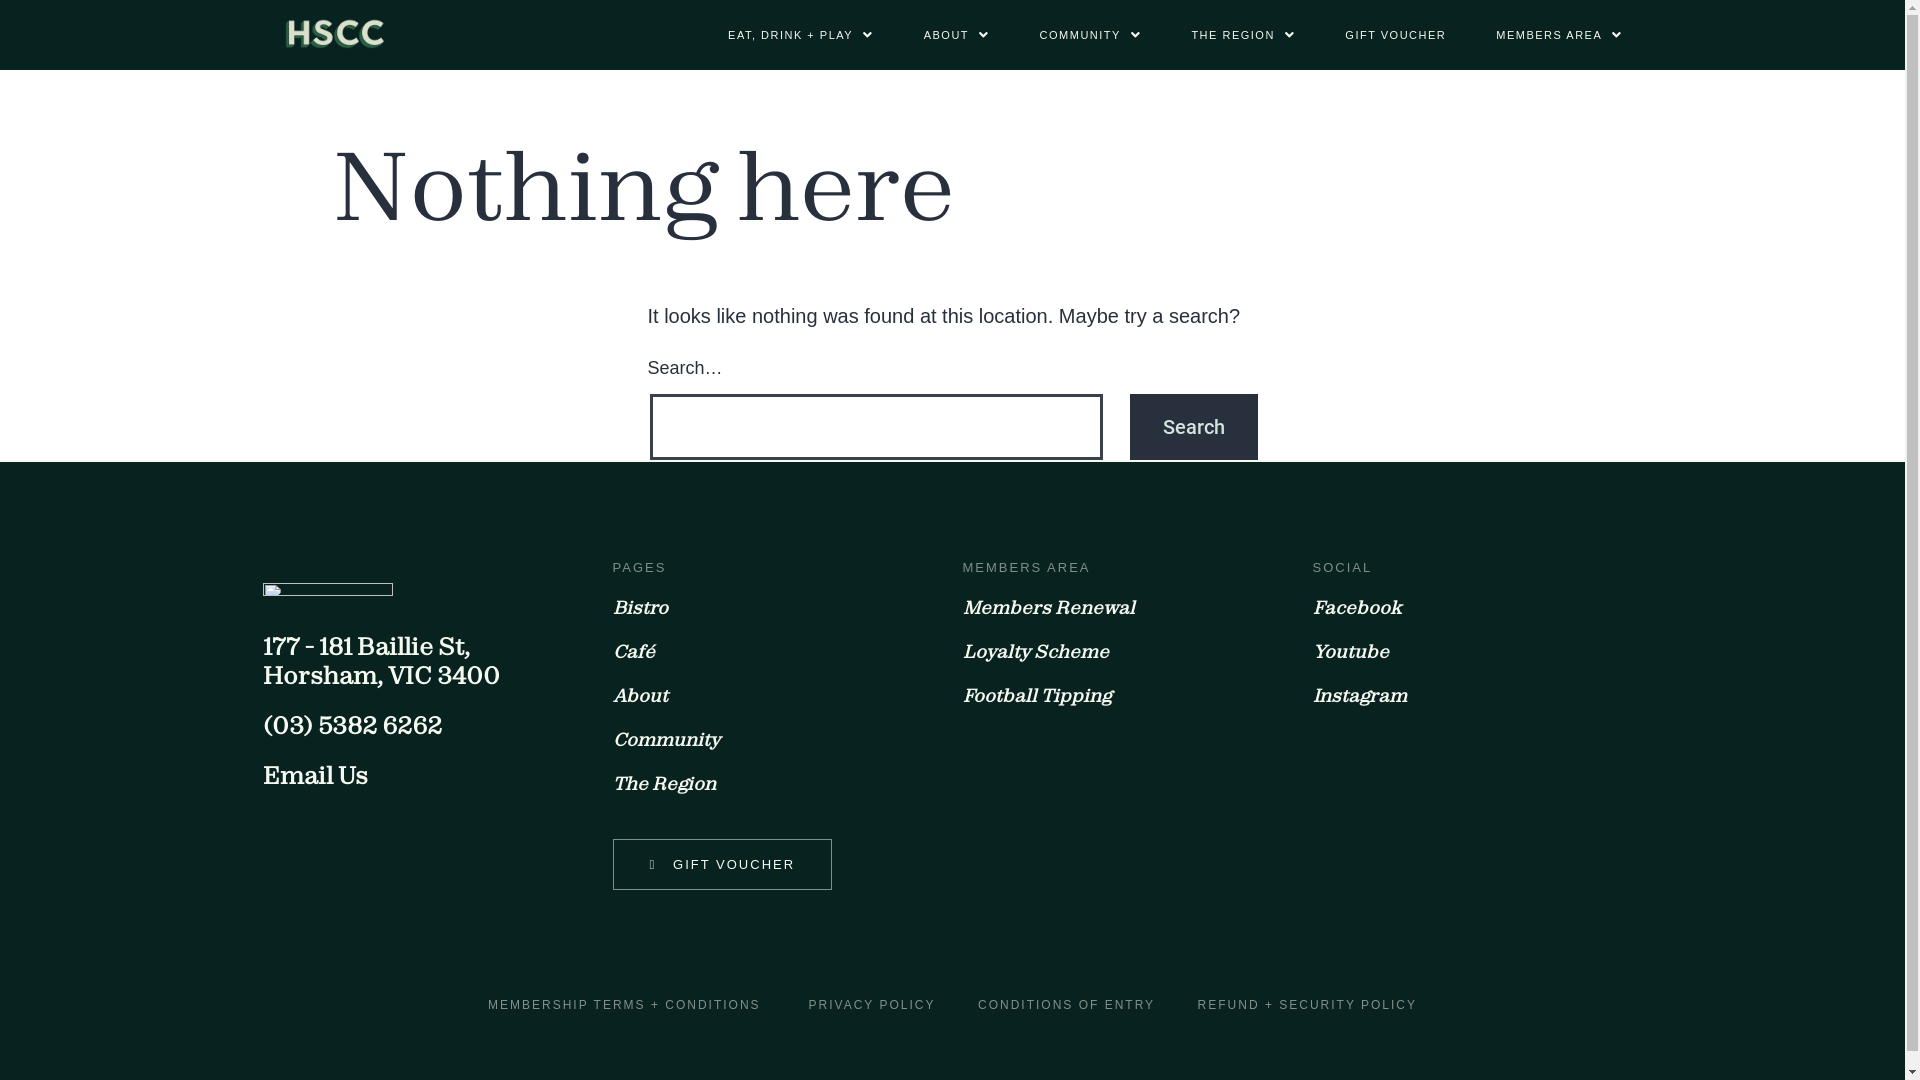 The width and height of the screenshot is (1920, 1080). I want to click on Instagram, so click(1359, 696).